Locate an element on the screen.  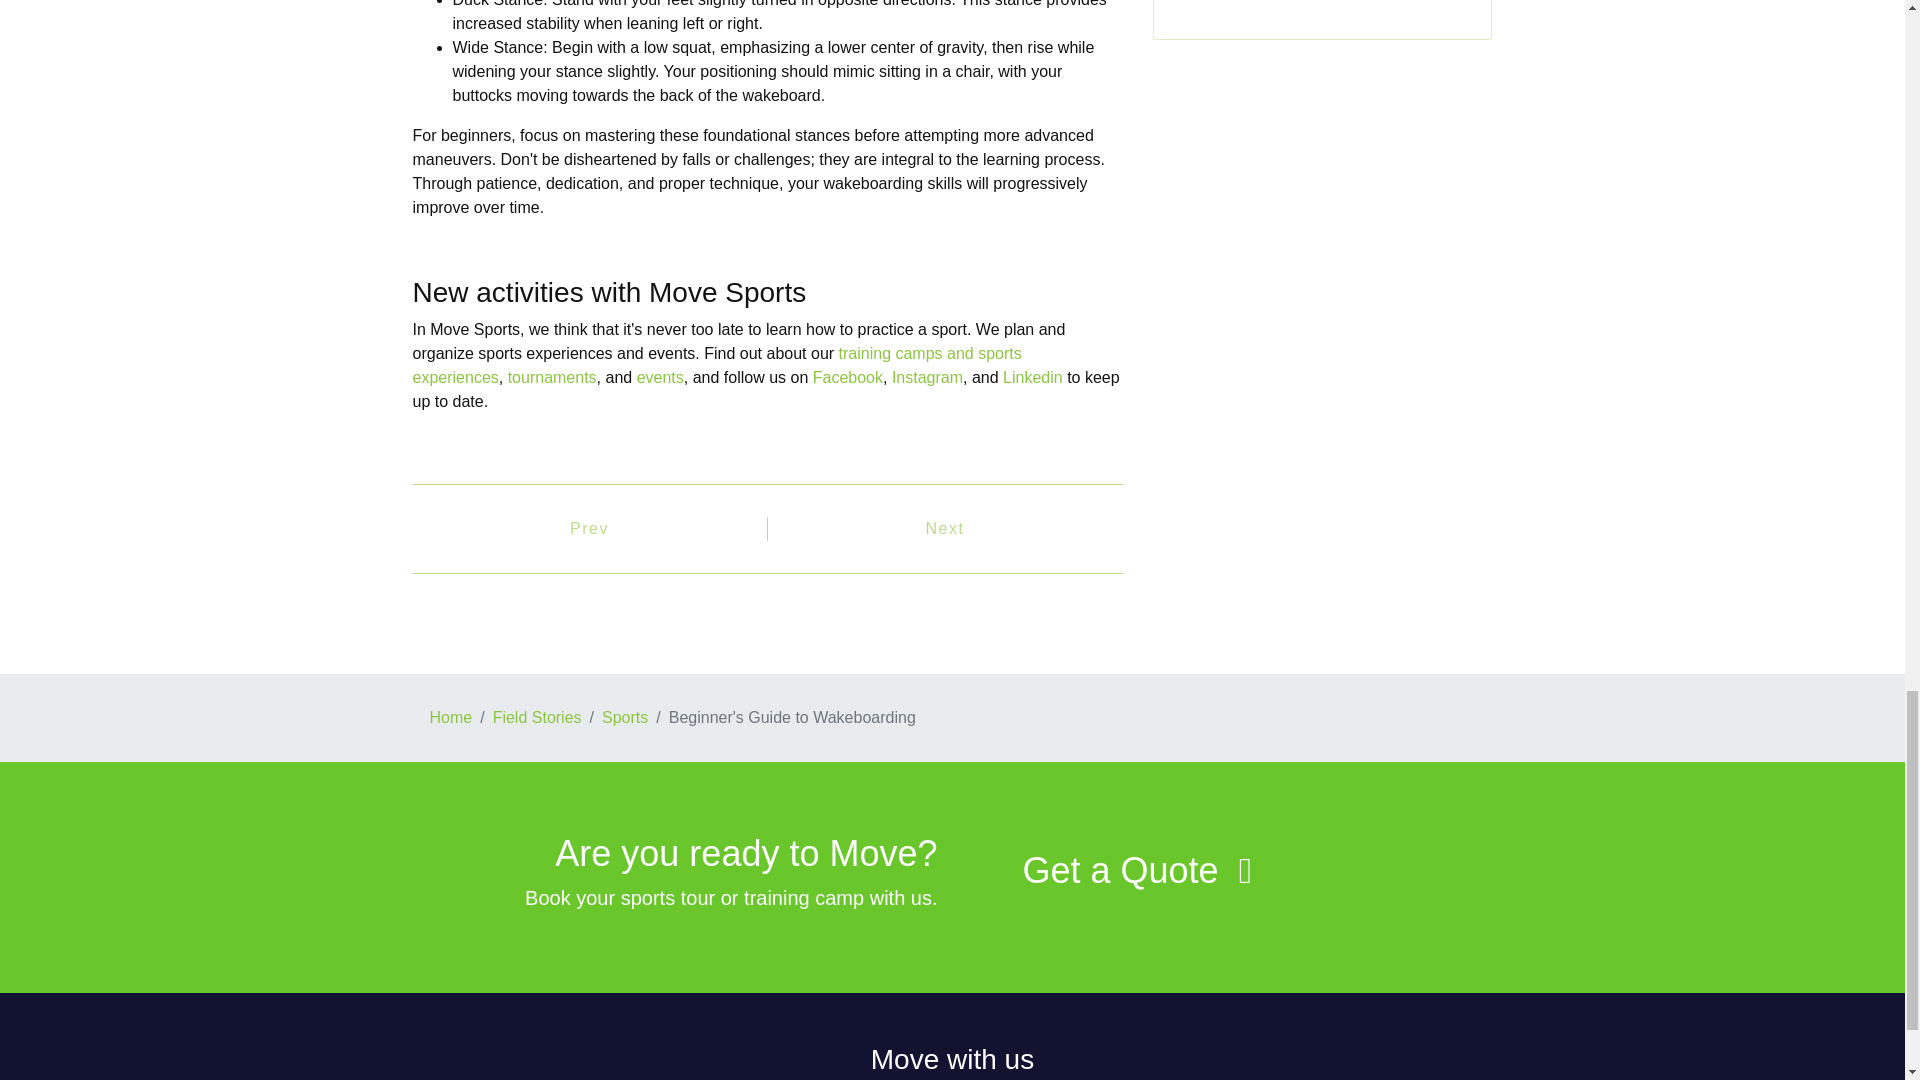
Running in the summer: precautions you should take is located at coordinates (945, 529).